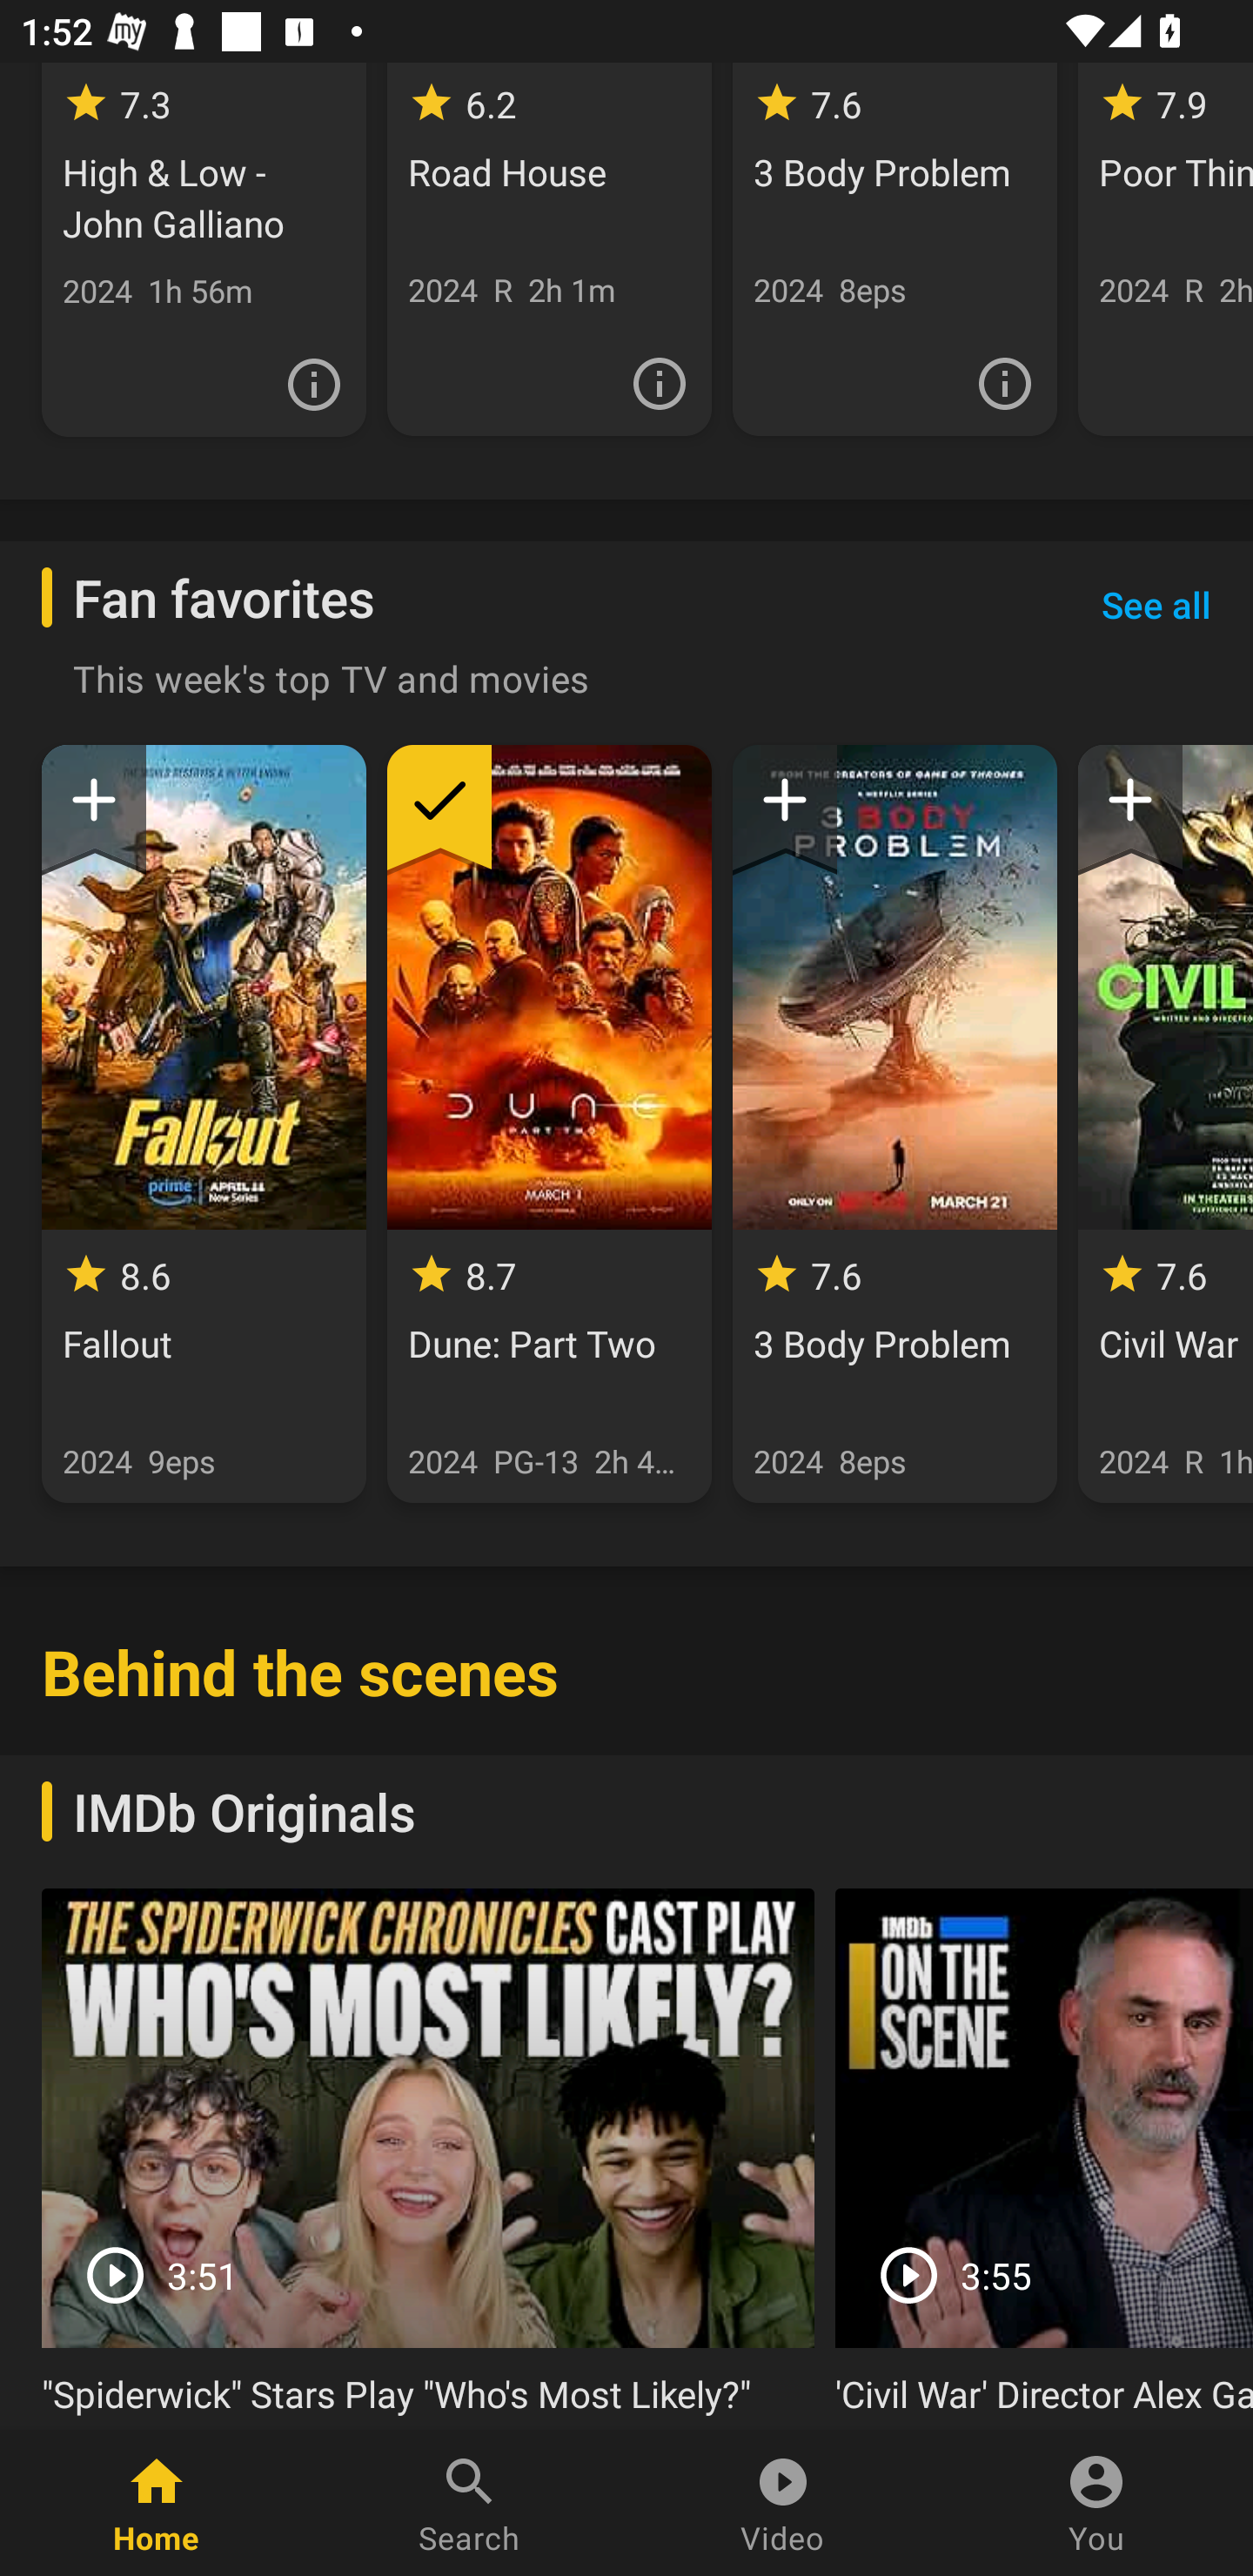  Describe the element at coordinates (204, 250) in the screenshot. I see `7.3 High & Low - John Galliano 2024  1h 56m` at that location.